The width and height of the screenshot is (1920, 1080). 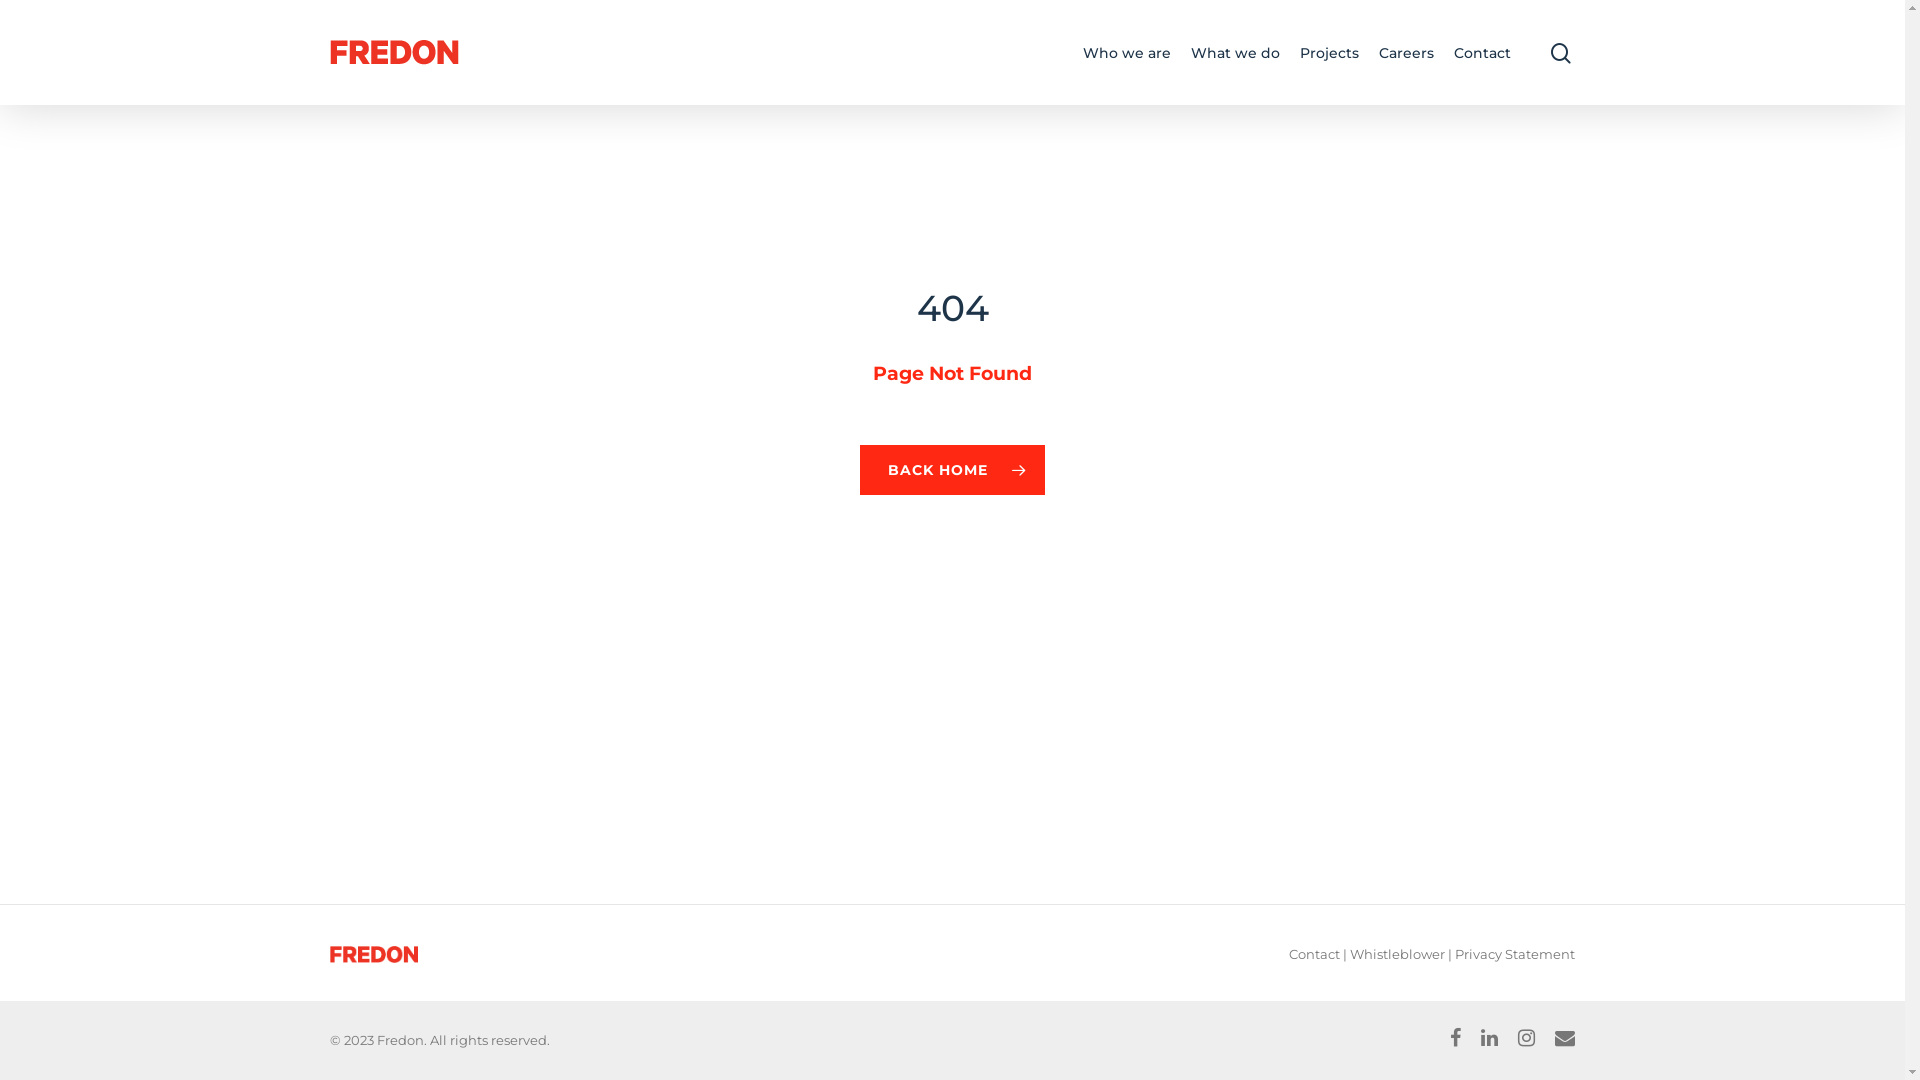 What do you see at coordinates (1314, 954) in the screenshot?
I see `Contact` at bounding box center [1314, 954].